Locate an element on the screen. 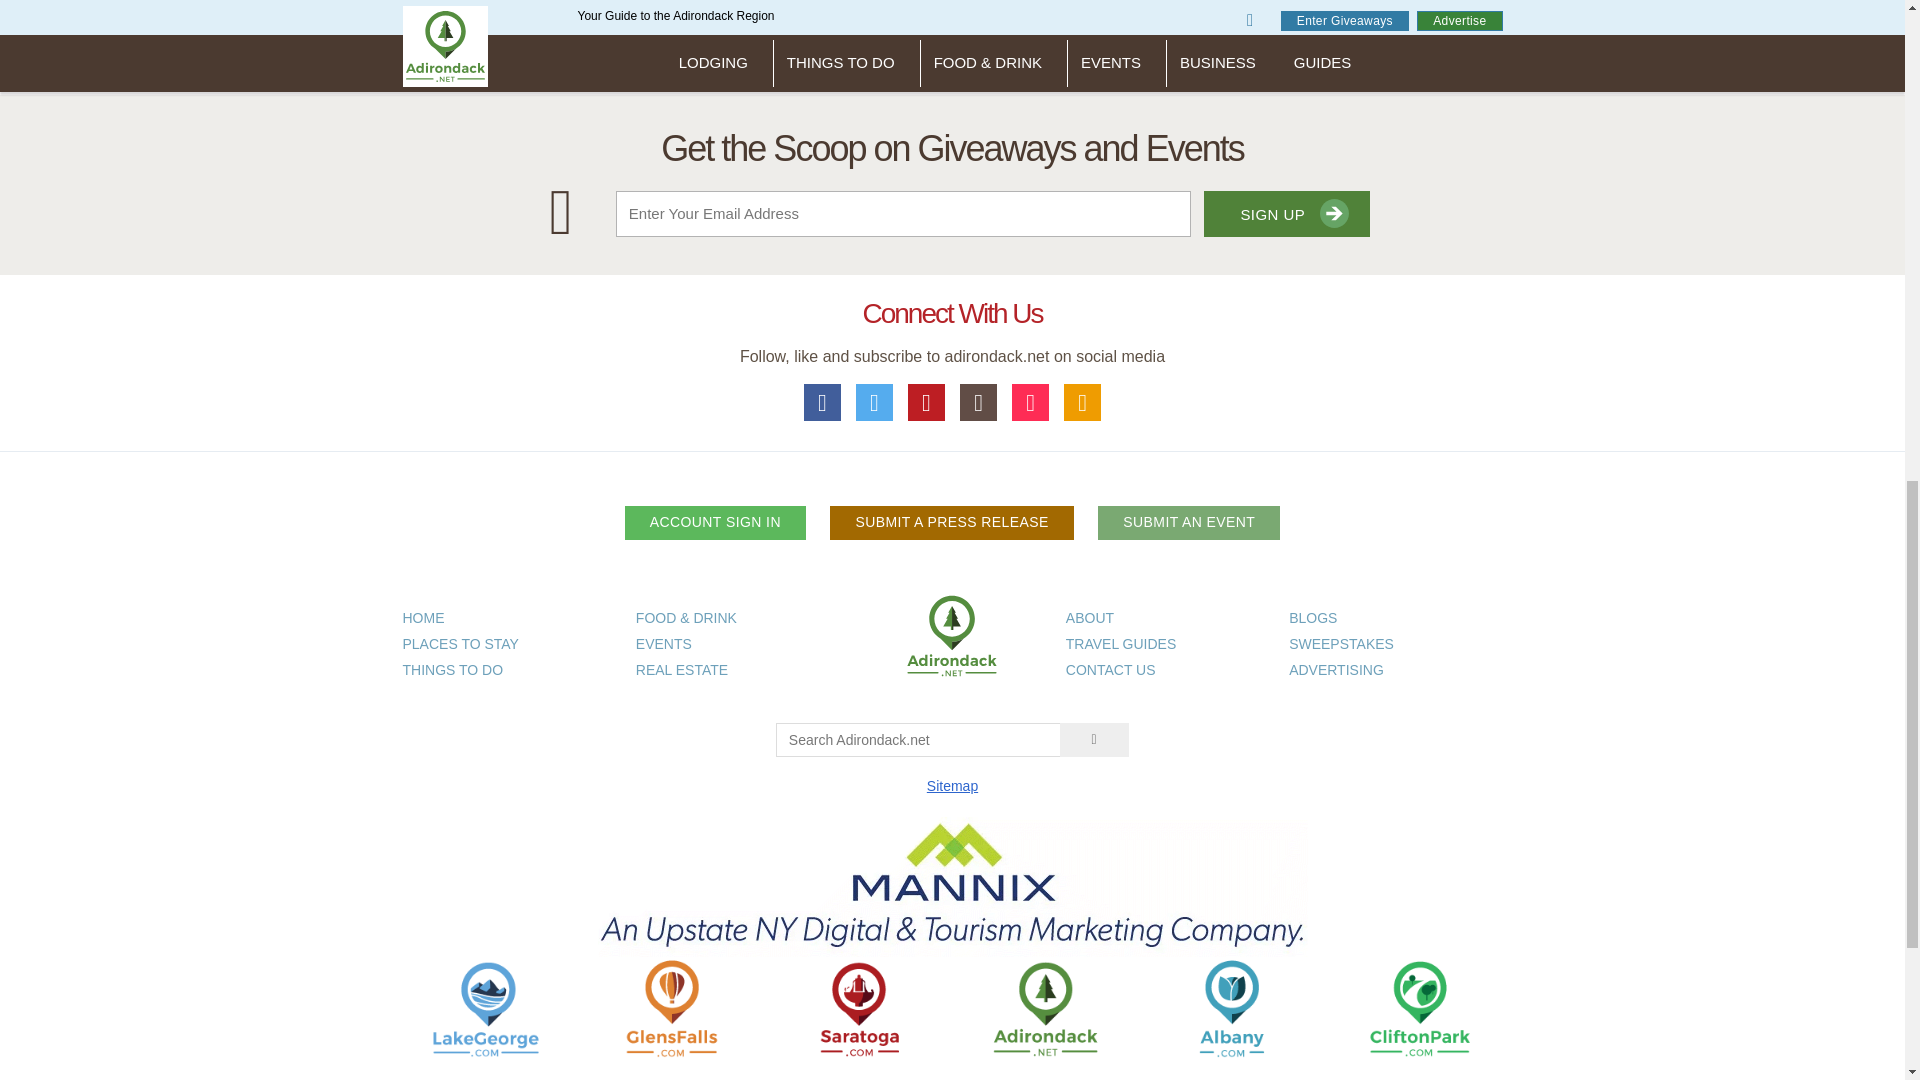 The width and height of the screenshot is (1920, 1080). Opens in a new window is located at coordinates (1231, 1008).